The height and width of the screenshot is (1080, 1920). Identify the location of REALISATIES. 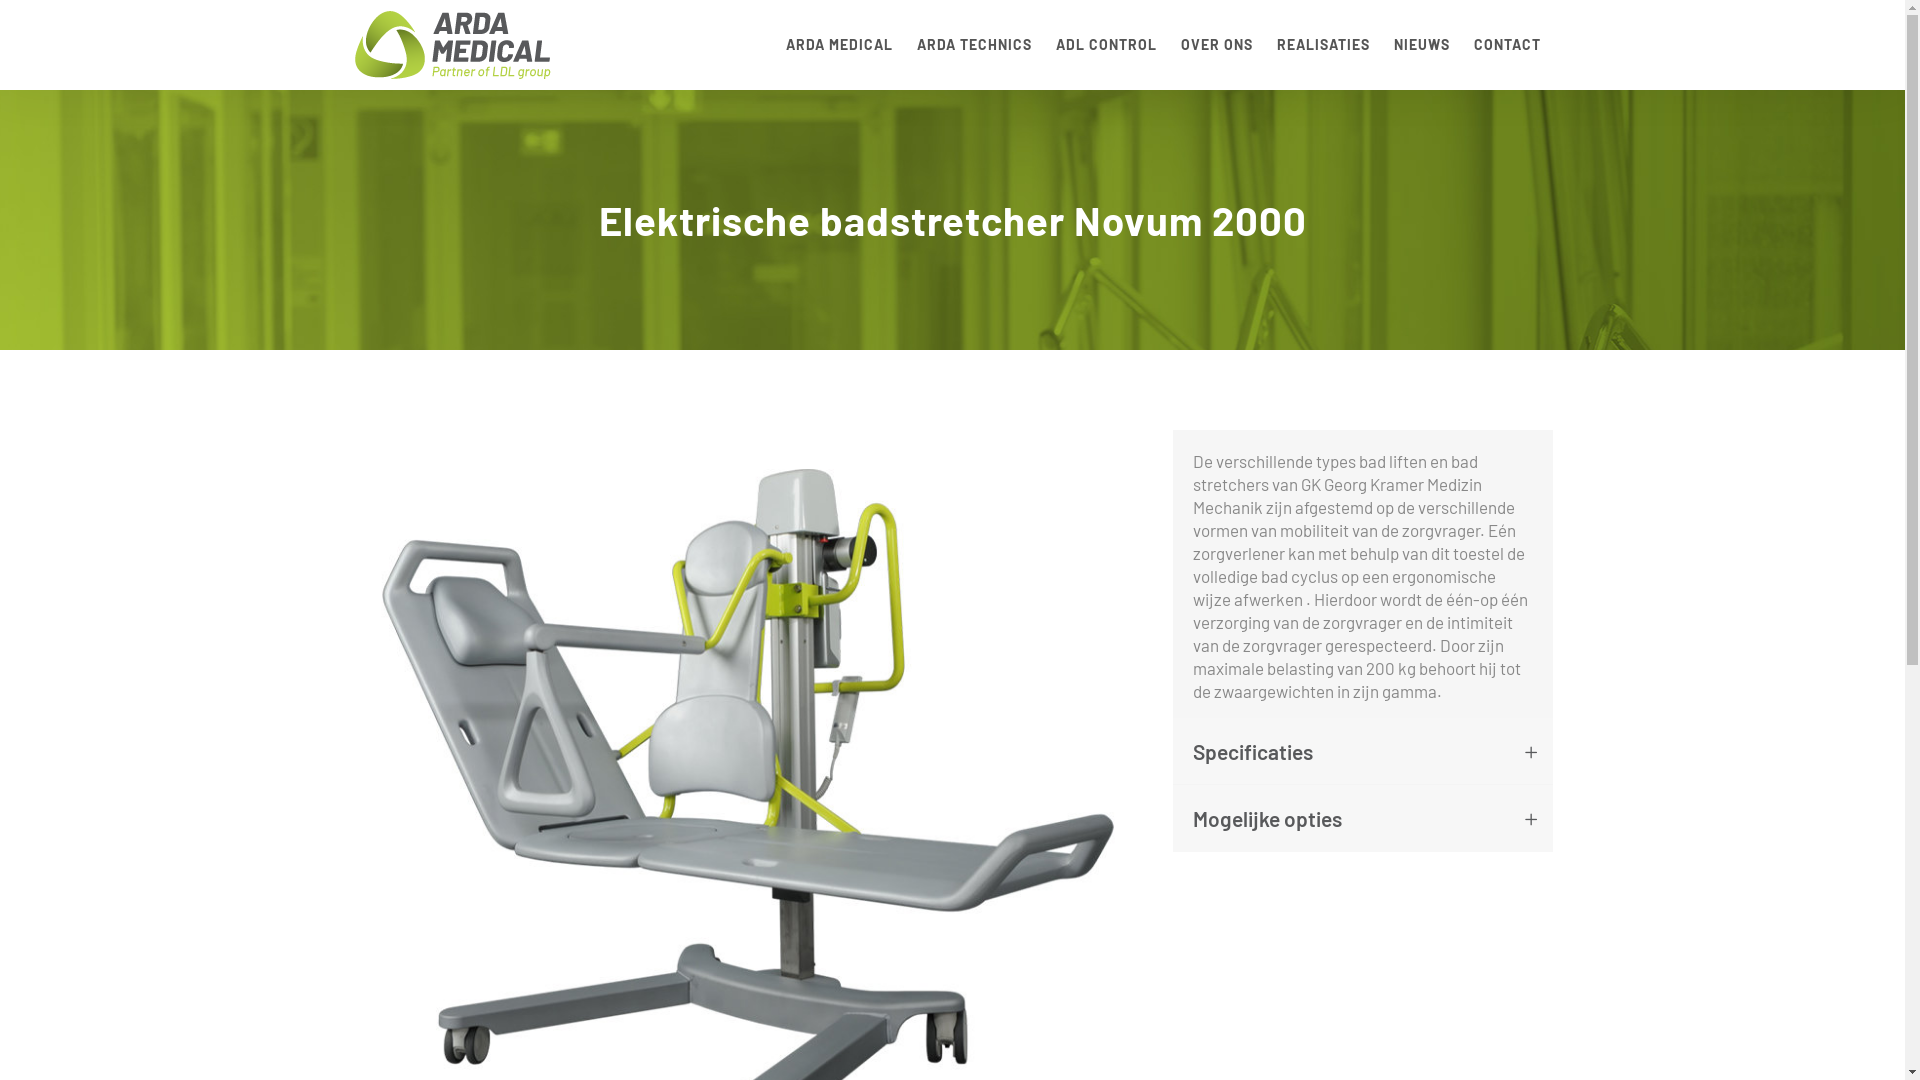
(1322, 45).